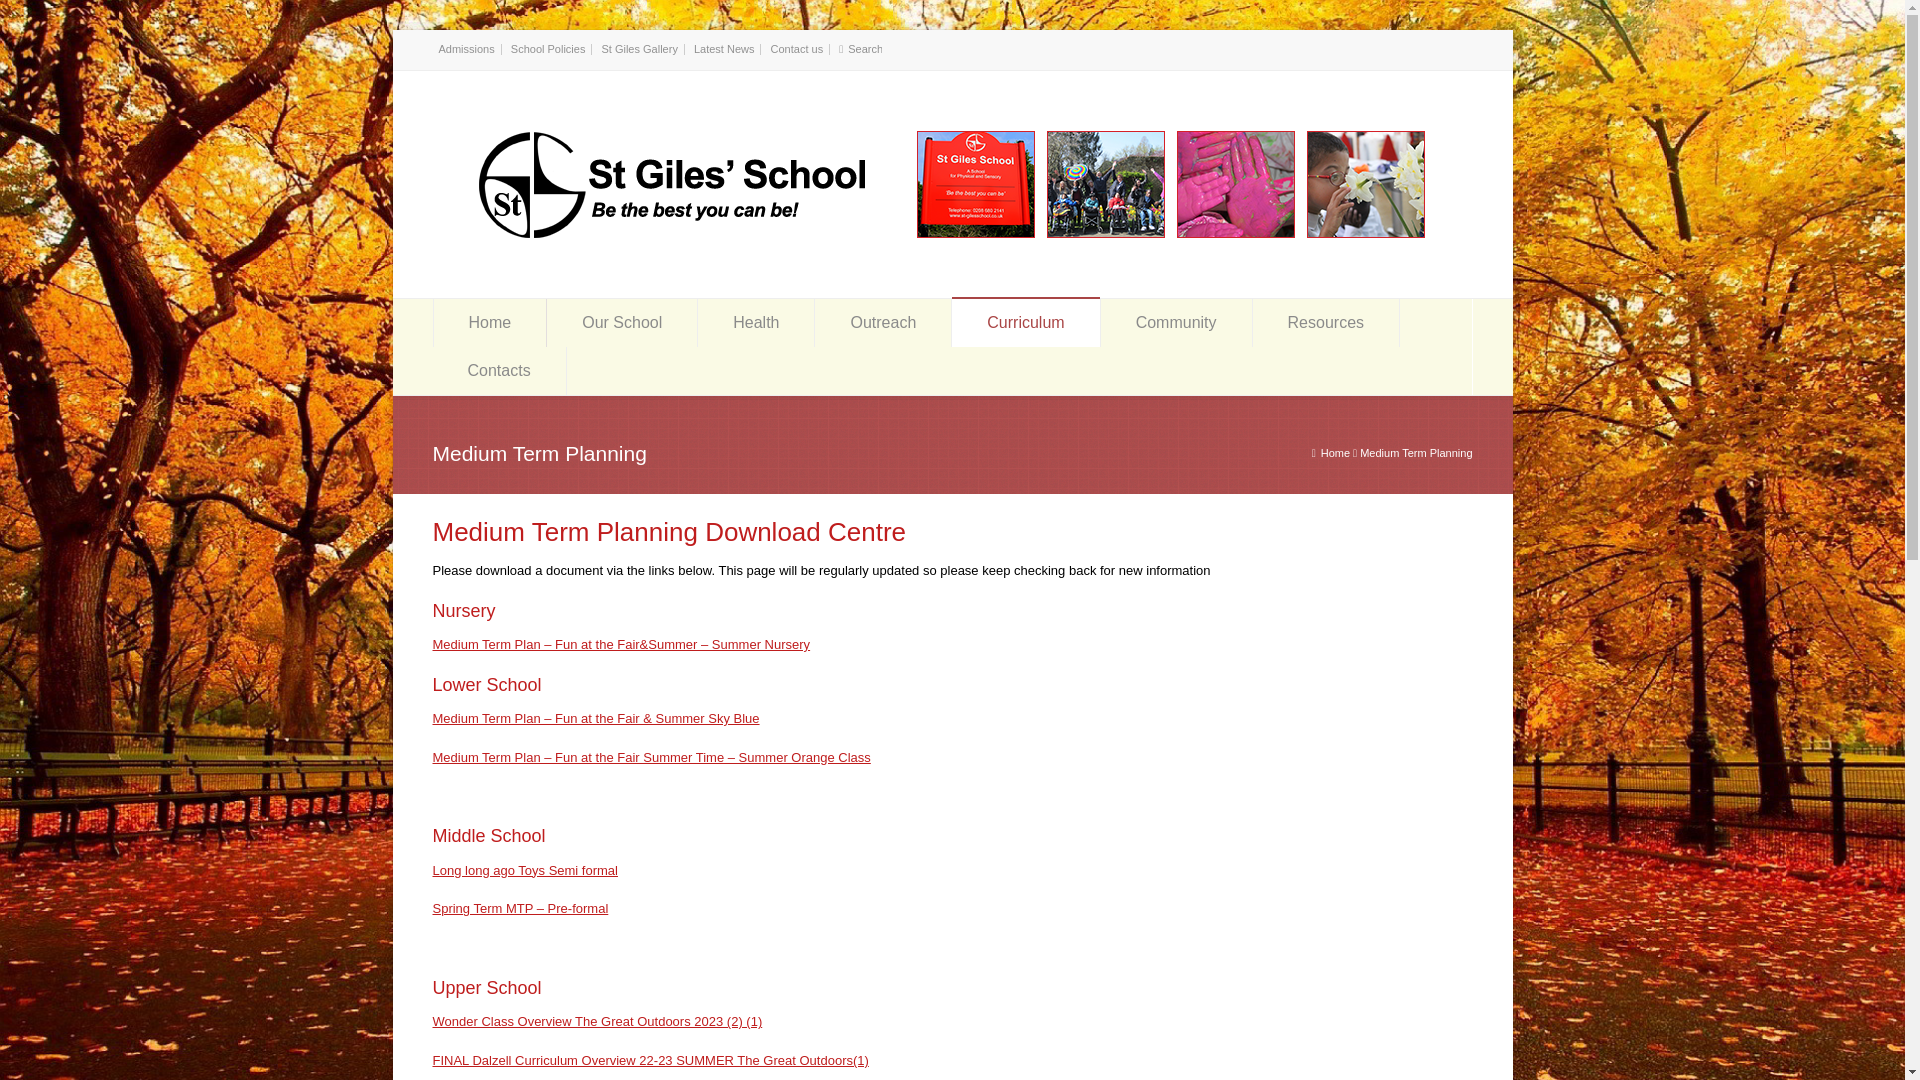 This screenshot has height=1080, width=1920. Describe the element at coordinates (490, 322) in the screenshot. I see `Home` at that location.